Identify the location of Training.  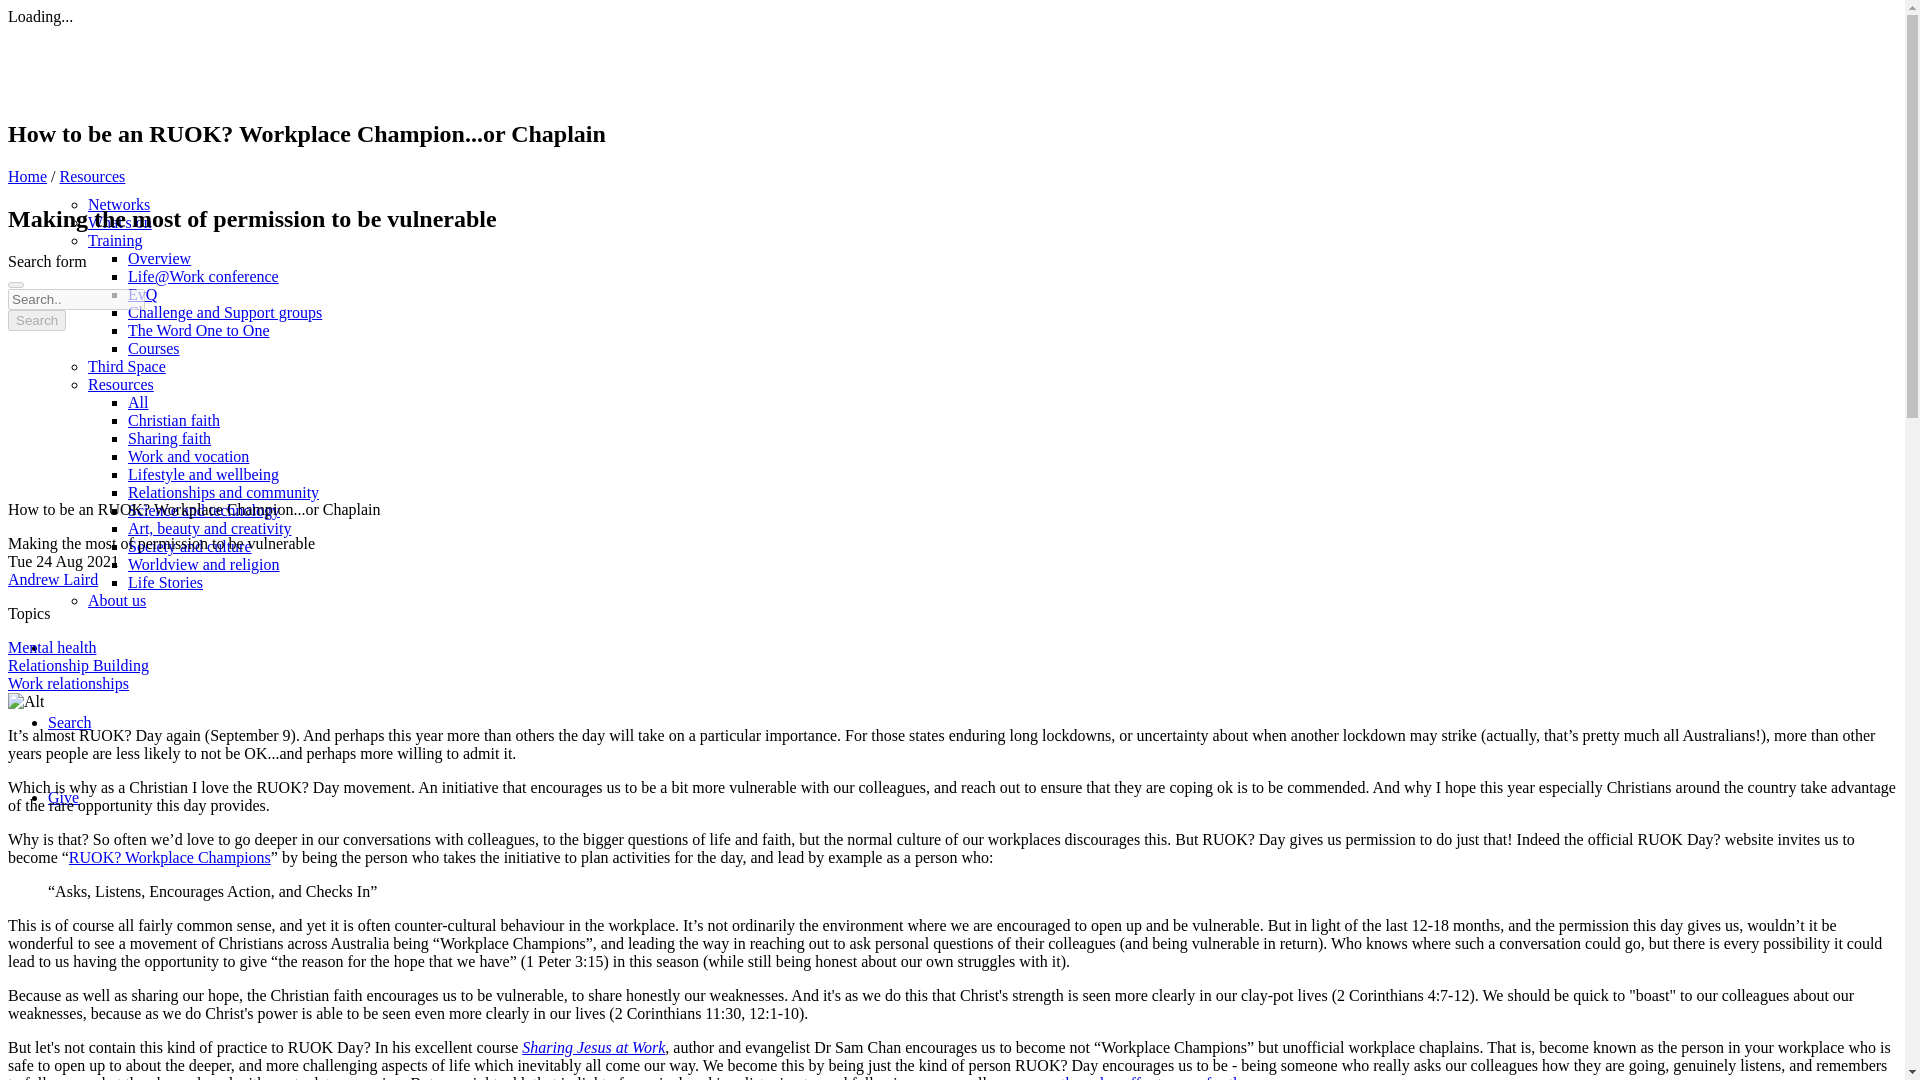
(115, 240).